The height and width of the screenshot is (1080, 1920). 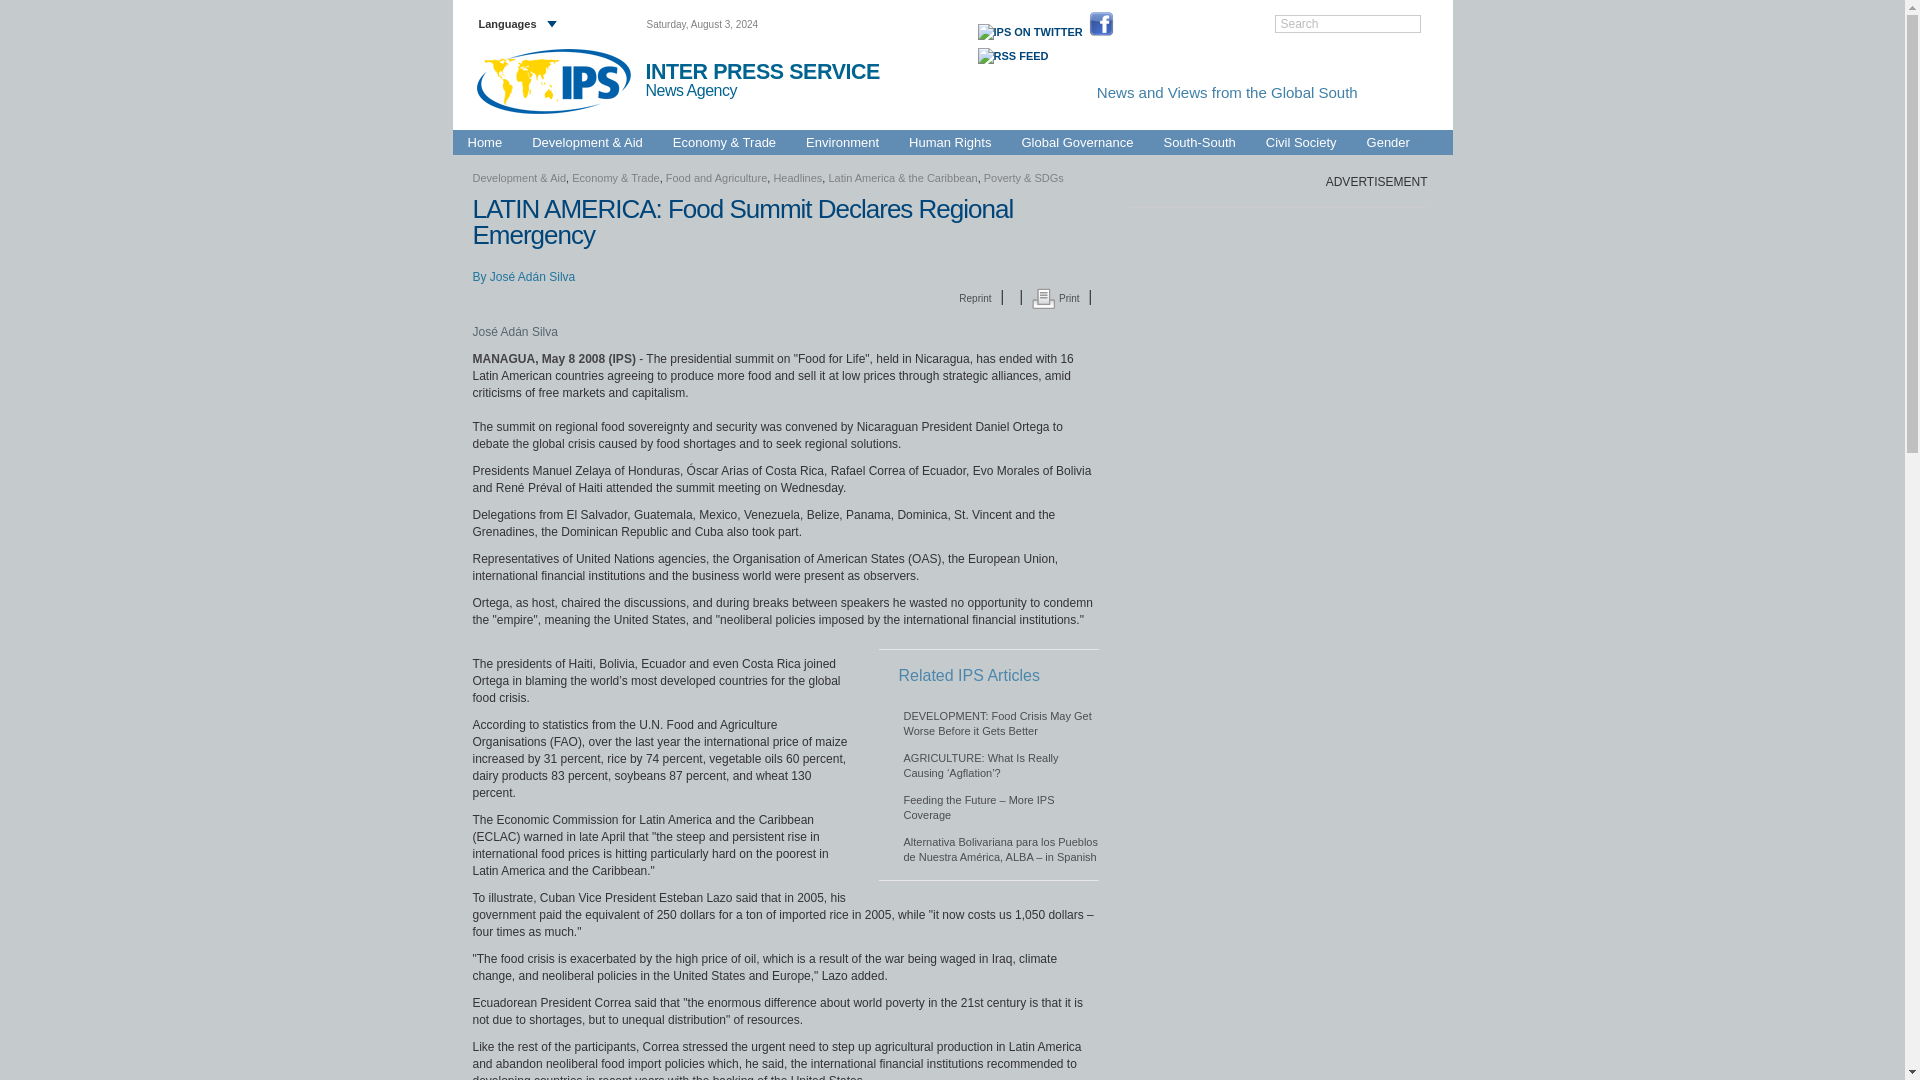 I want to click on Africa, so click(x=866, y=119).